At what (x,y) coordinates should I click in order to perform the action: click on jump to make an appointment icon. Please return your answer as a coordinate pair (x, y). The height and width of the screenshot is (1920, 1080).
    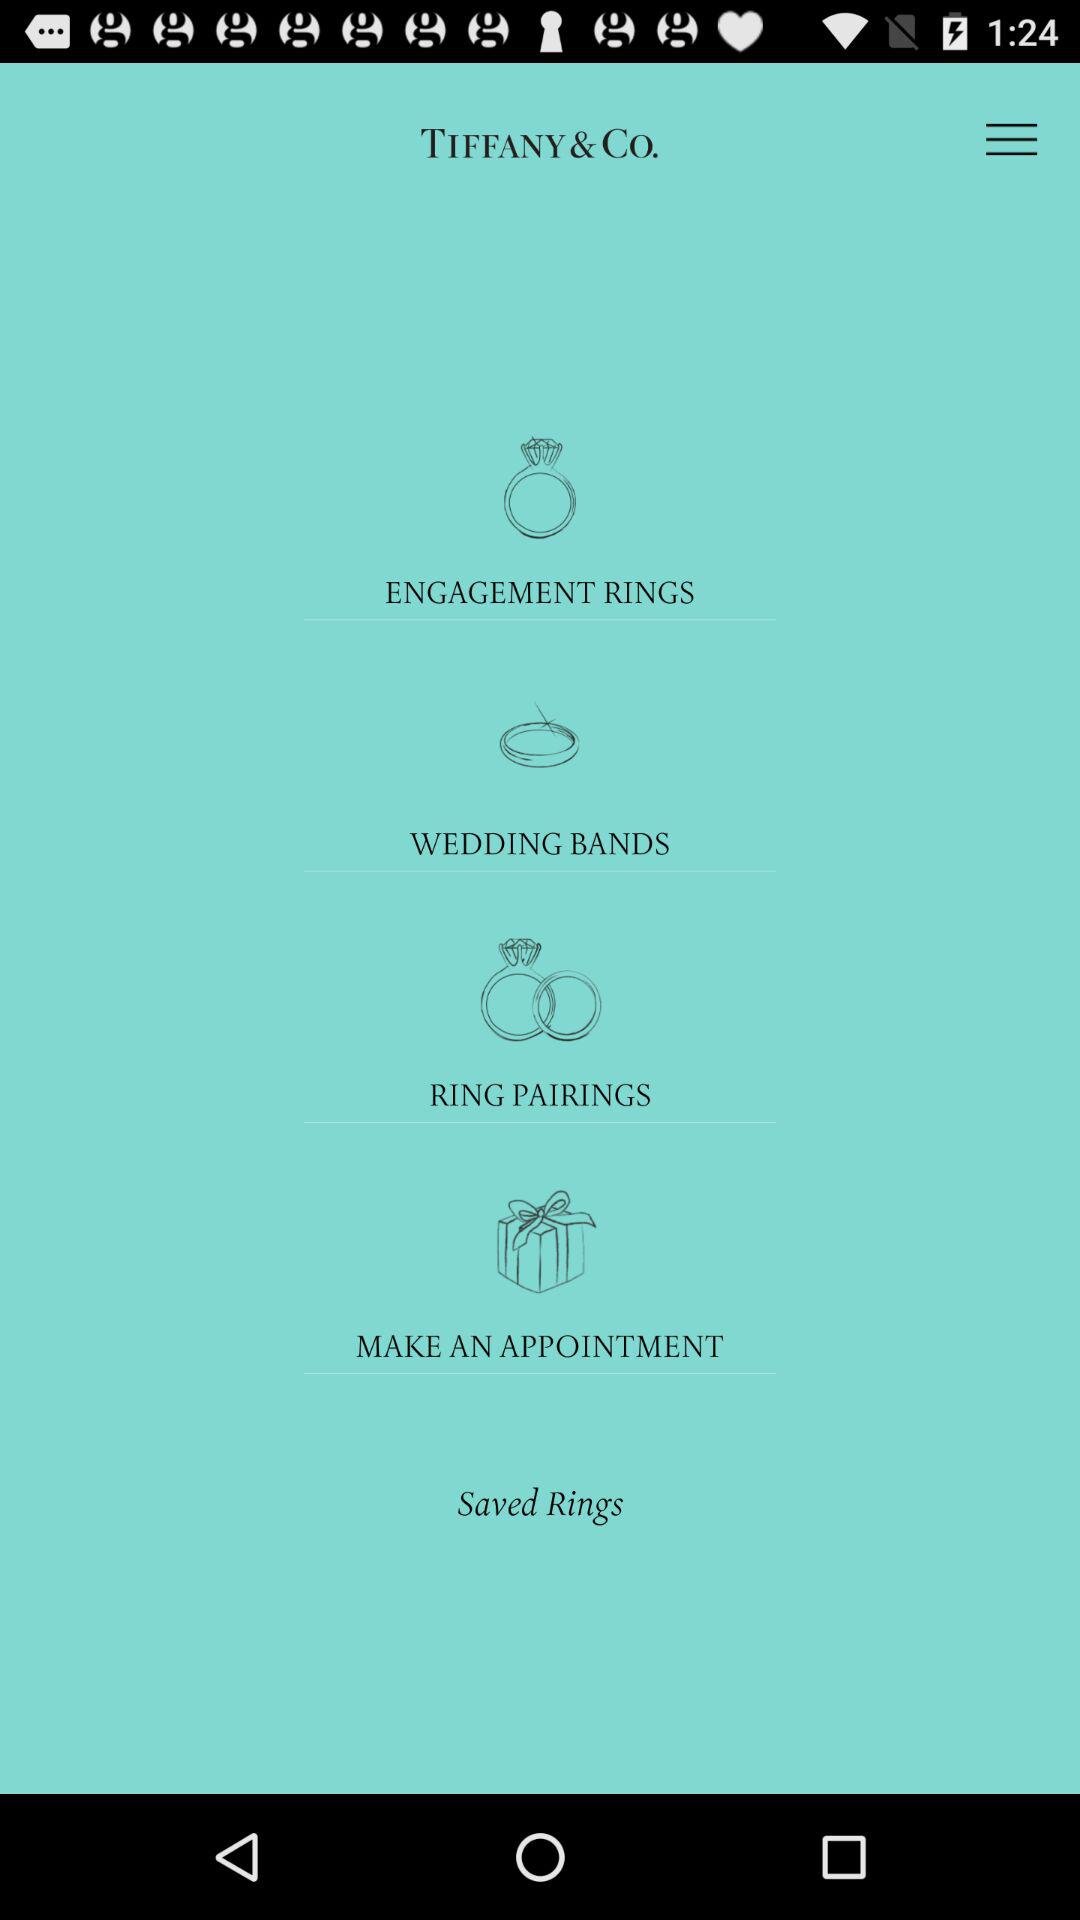
    Looking at the image, I should click on (540, 1344).